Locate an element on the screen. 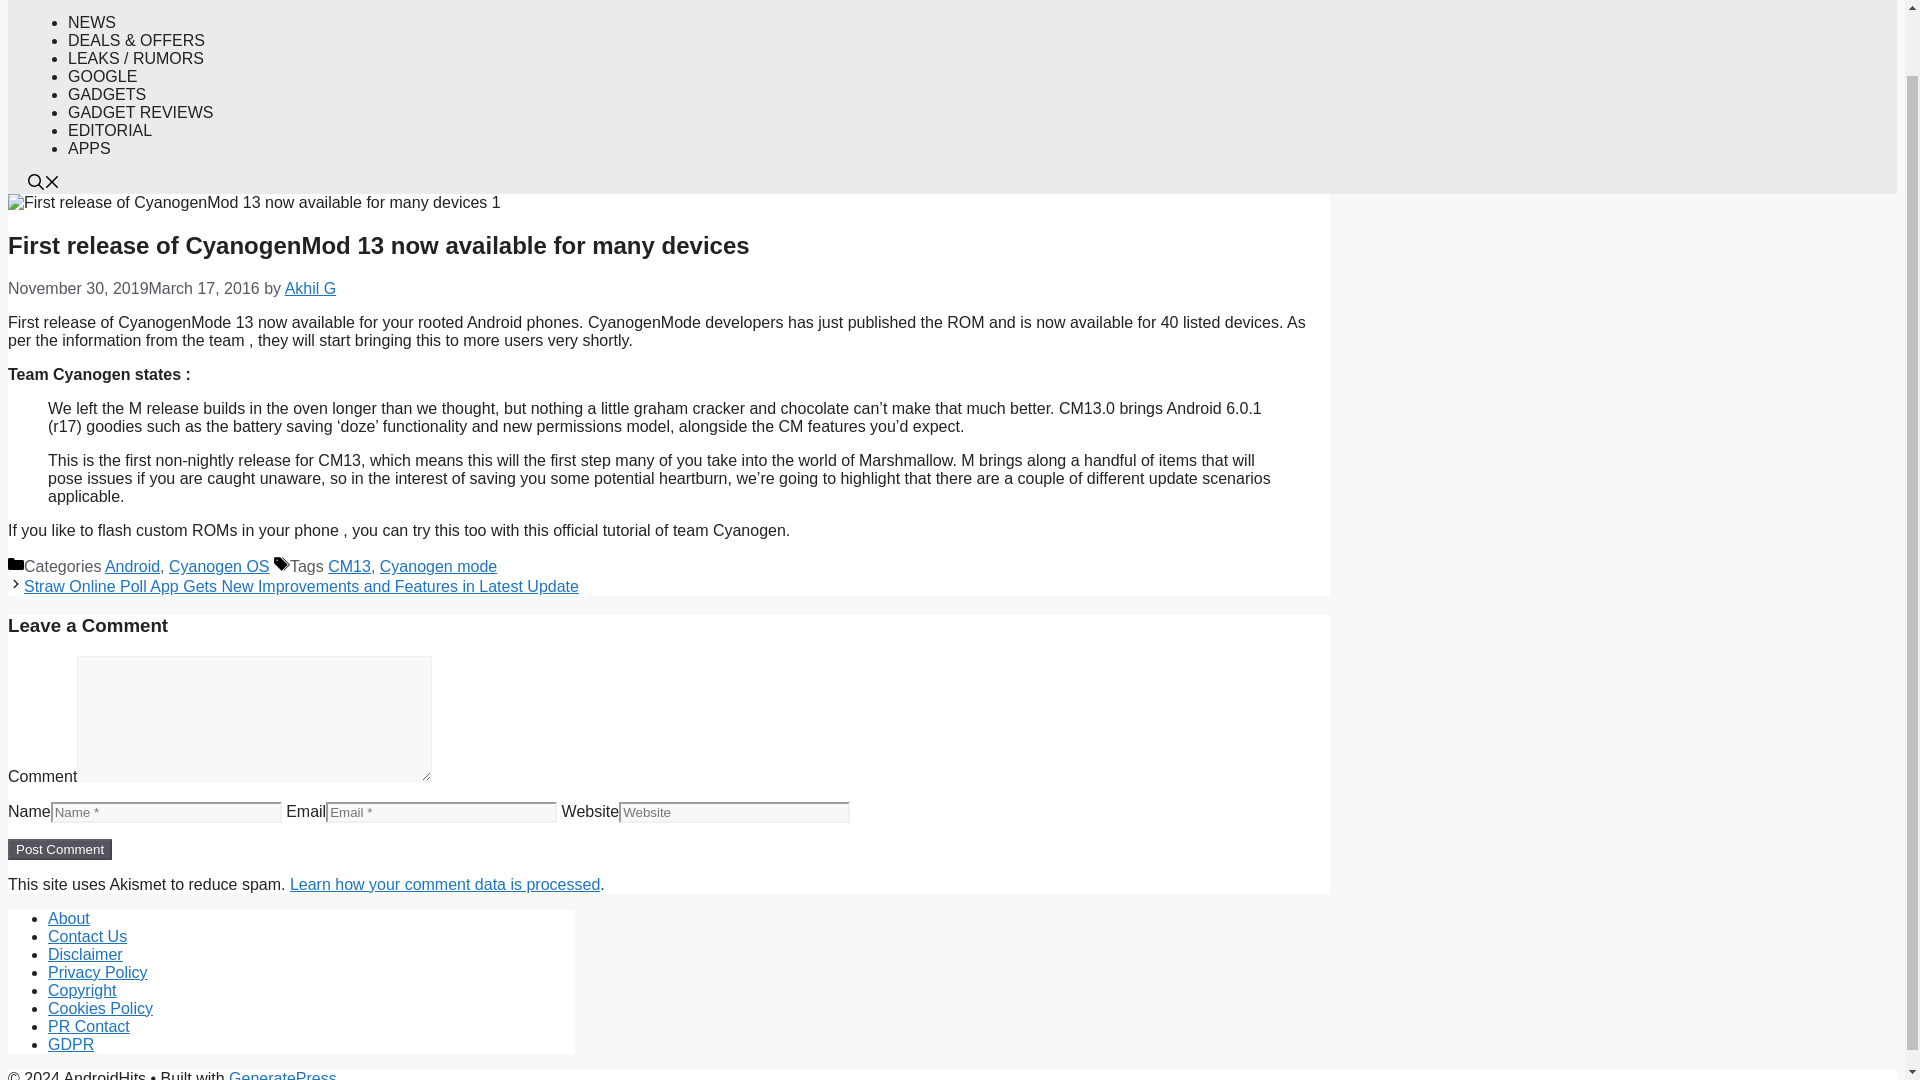 Image resolution: width=1920 pixels, height=1080 pixels. Contact Us is located at coordinates (87, 936).